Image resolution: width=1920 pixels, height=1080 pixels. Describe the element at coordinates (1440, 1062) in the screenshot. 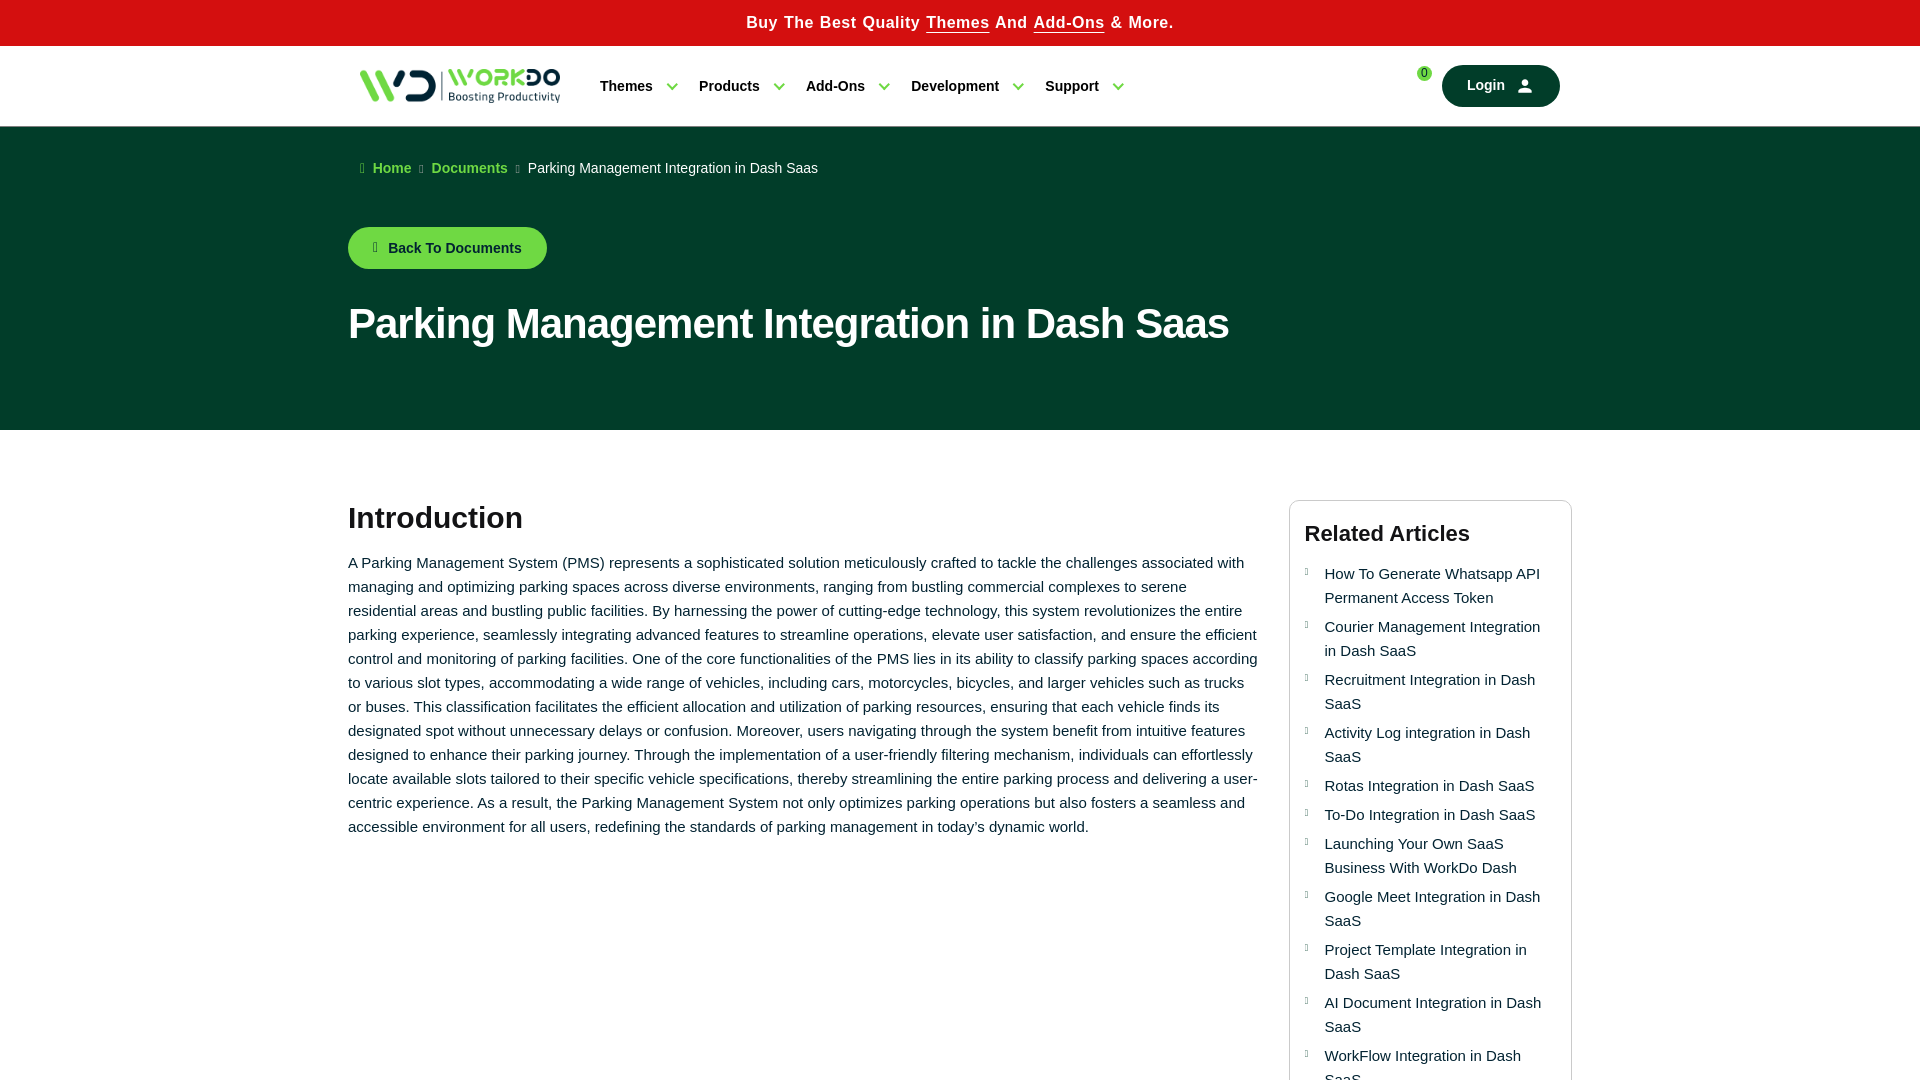

I see `WorkFlow Integration in Dash SaaS` at that location.